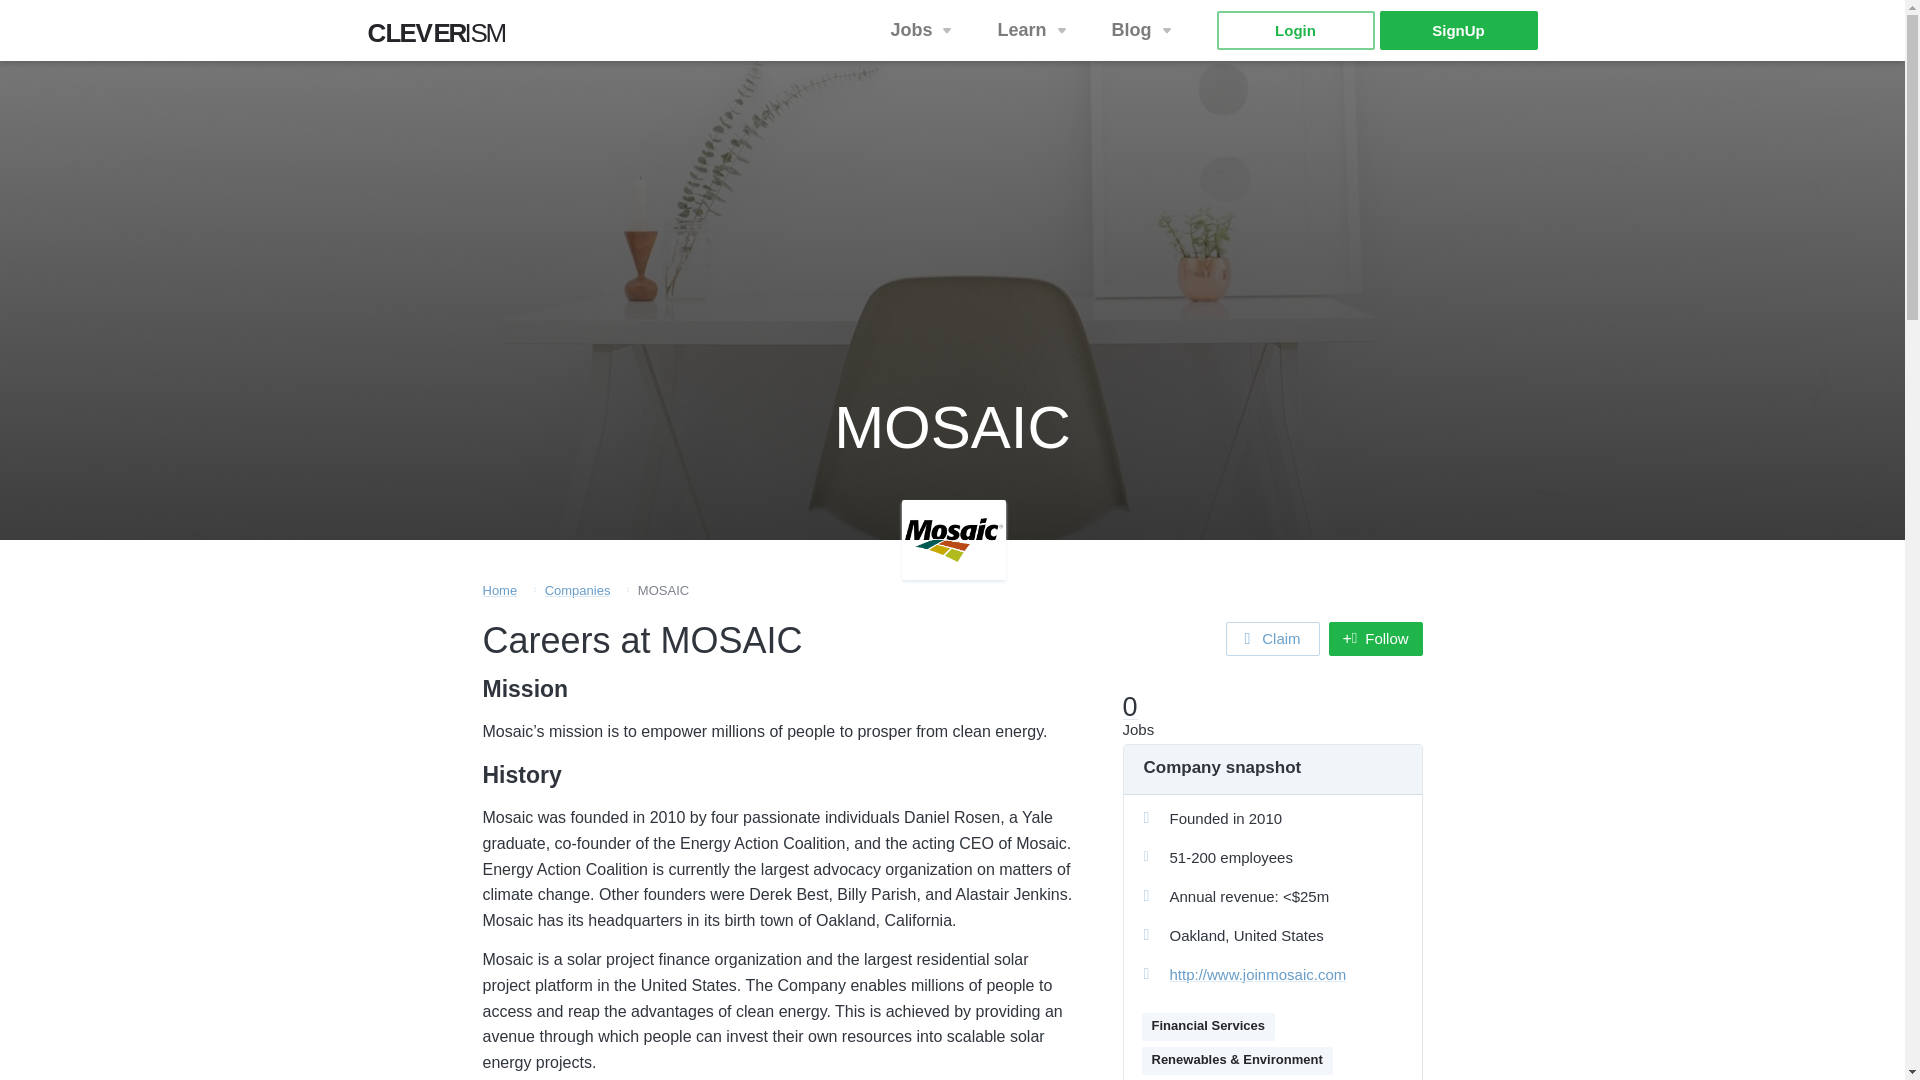 The width and height of the screenshot is (1920, 1080). Describe the element at coordinates (1294, 30) in the screenshot. I see `Financial Services` at that location.